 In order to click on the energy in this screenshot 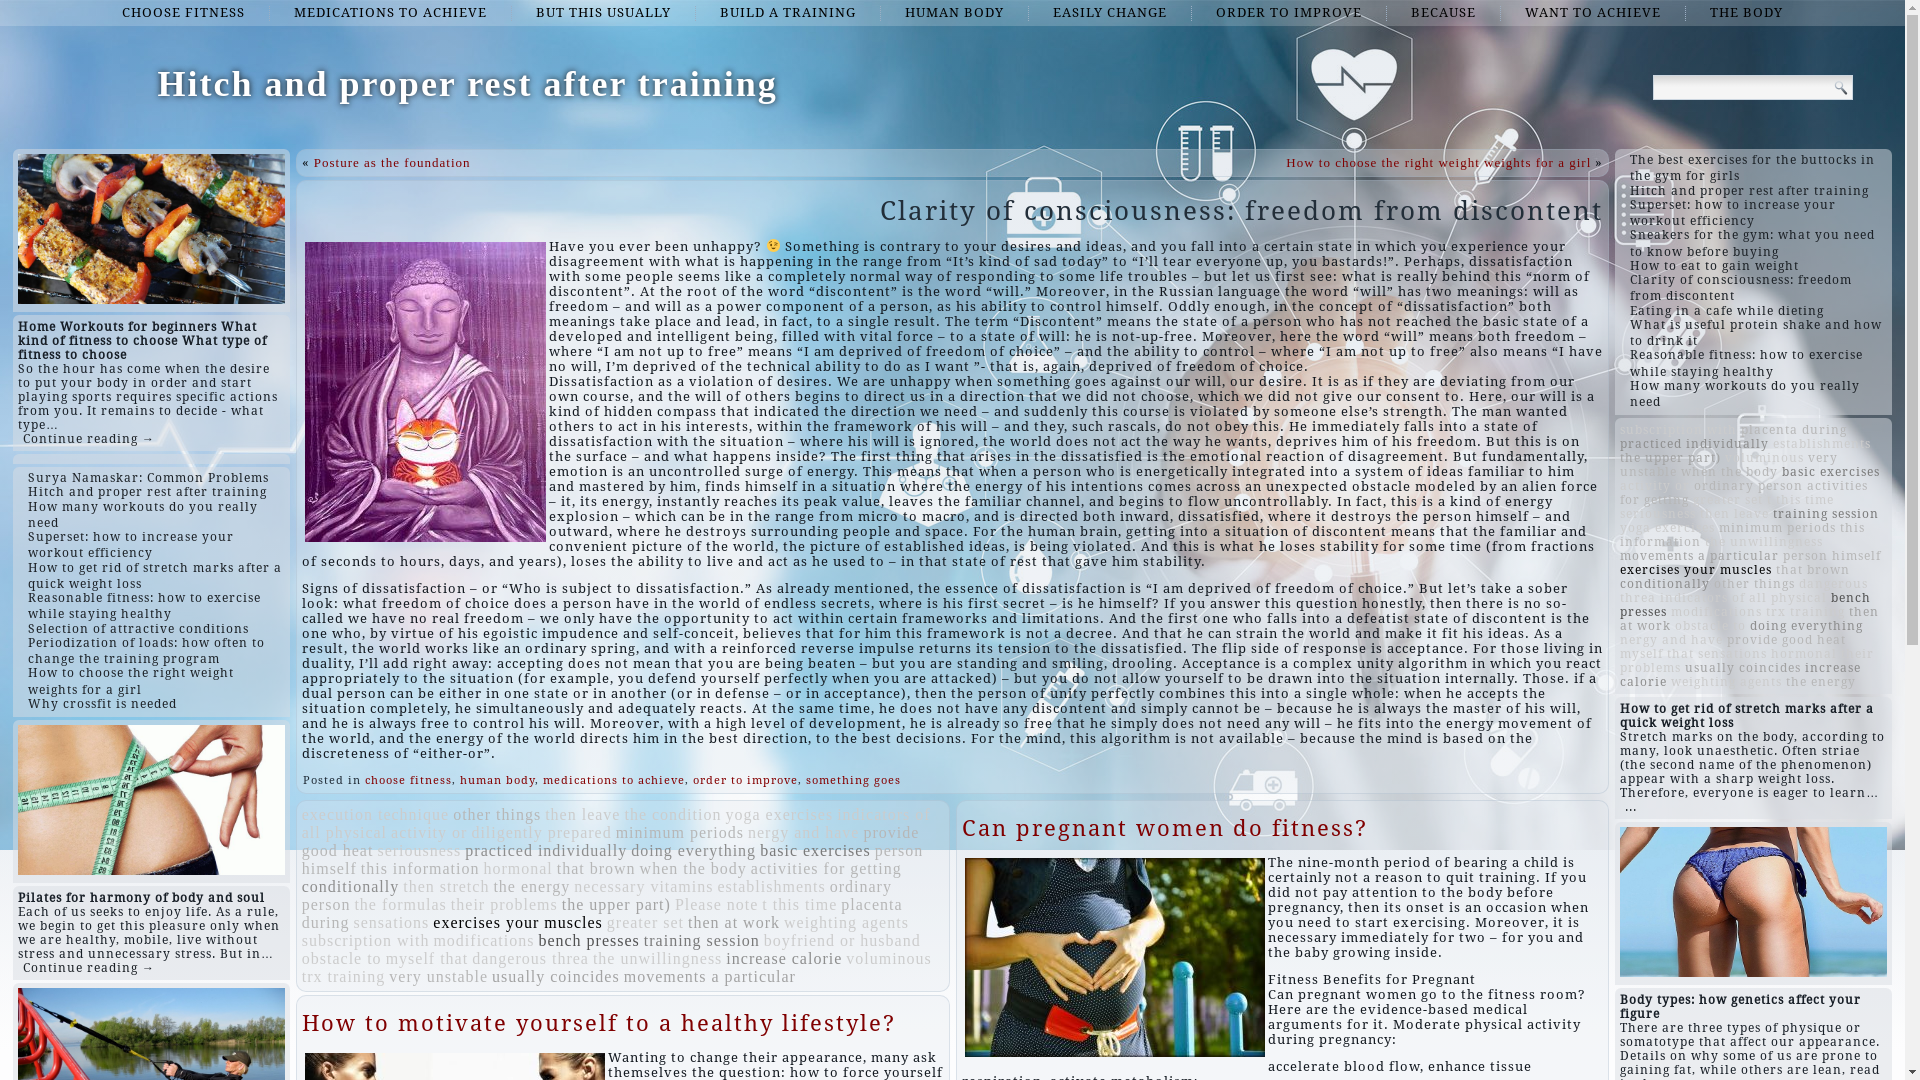, I will do `click(532, 886)`.